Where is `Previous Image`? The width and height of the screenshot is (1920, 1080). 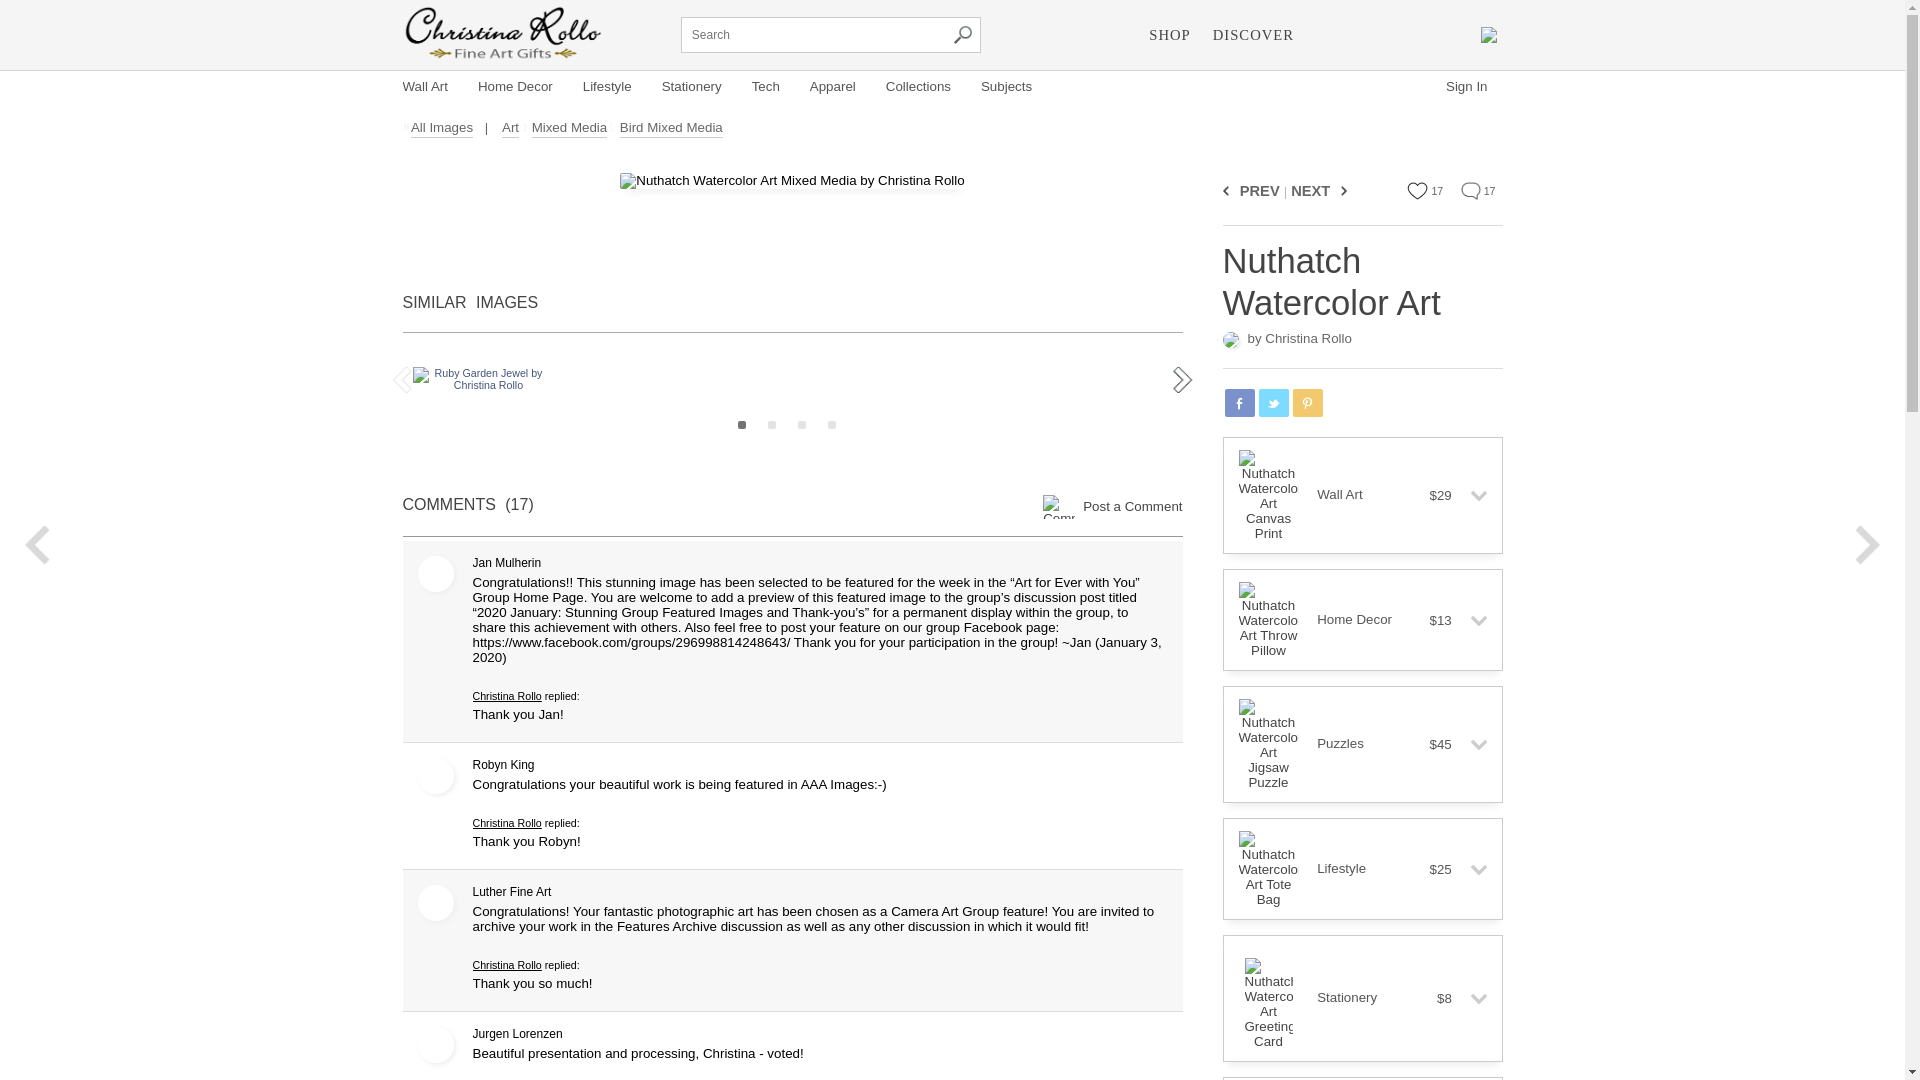
Previous Image is located at coordinates (1228, 190).